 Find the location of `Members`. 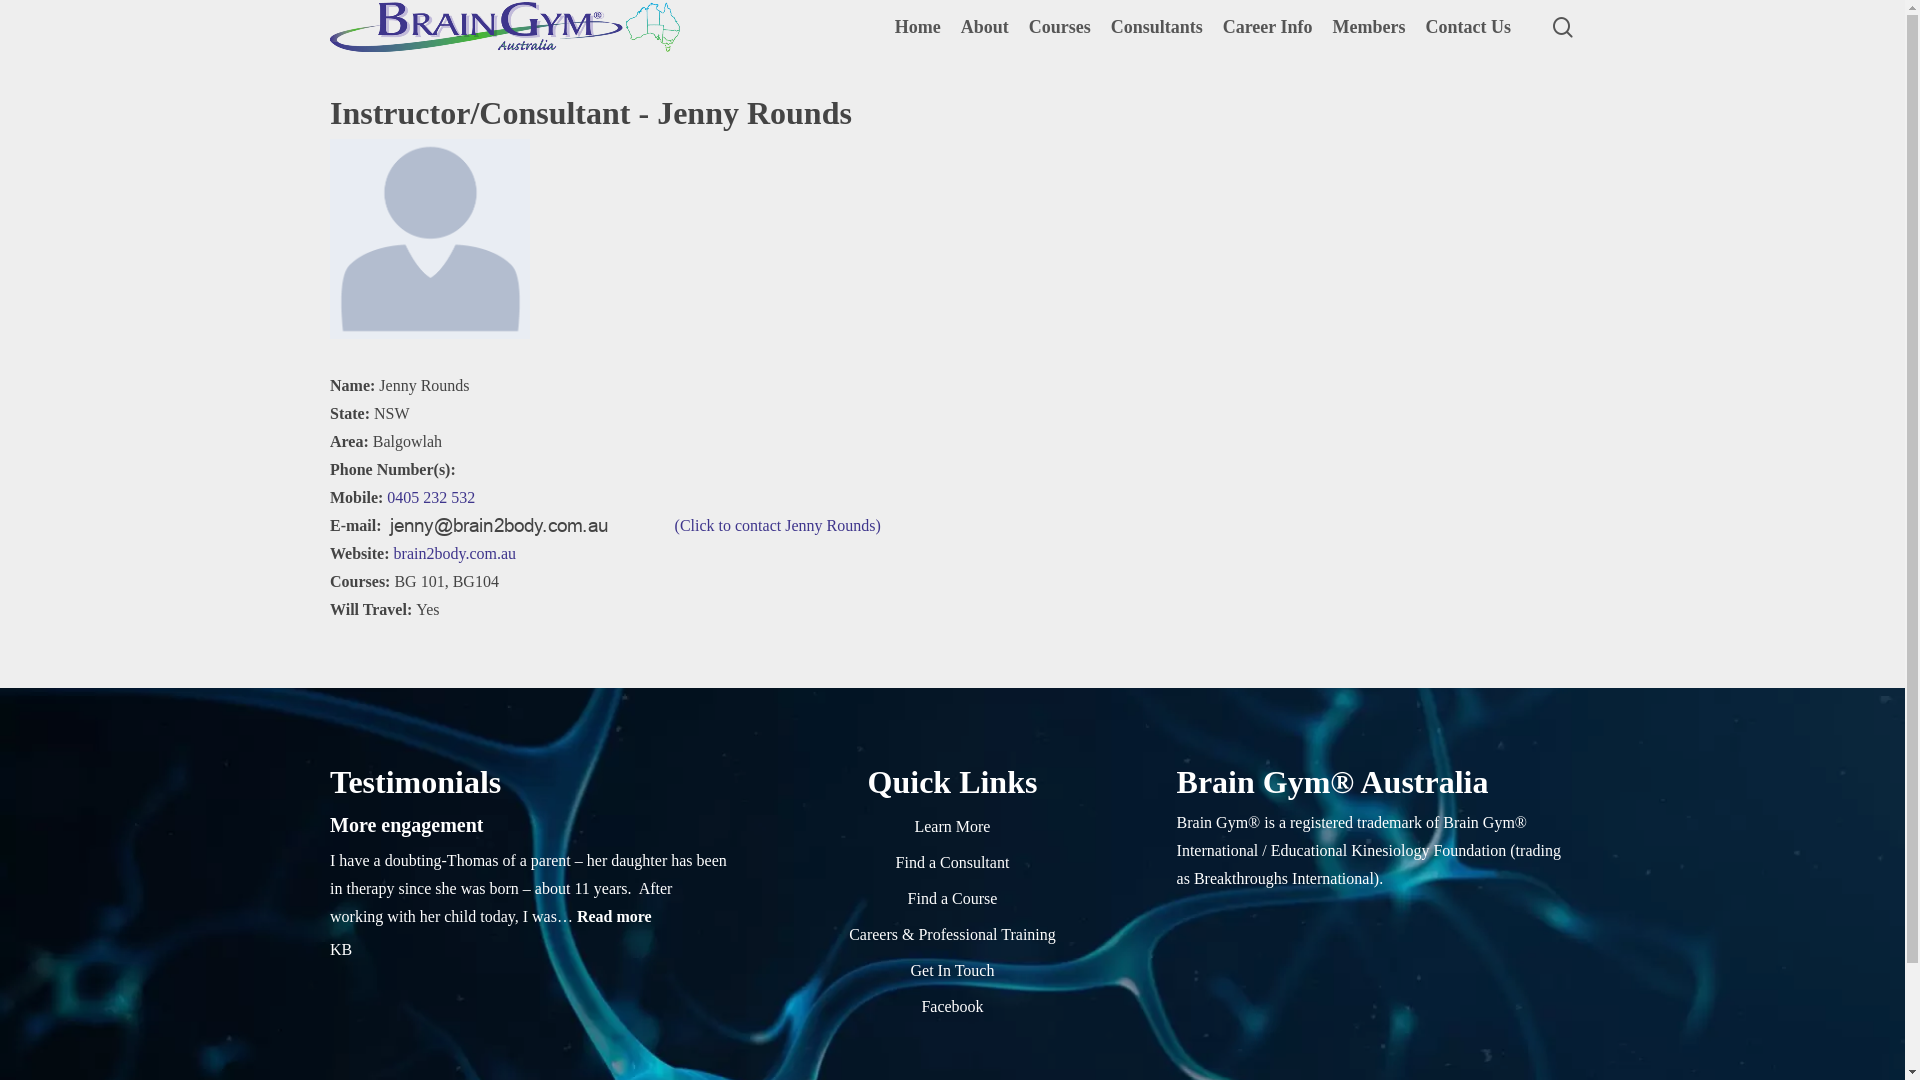

Members is located at coordinates (1370, 28).